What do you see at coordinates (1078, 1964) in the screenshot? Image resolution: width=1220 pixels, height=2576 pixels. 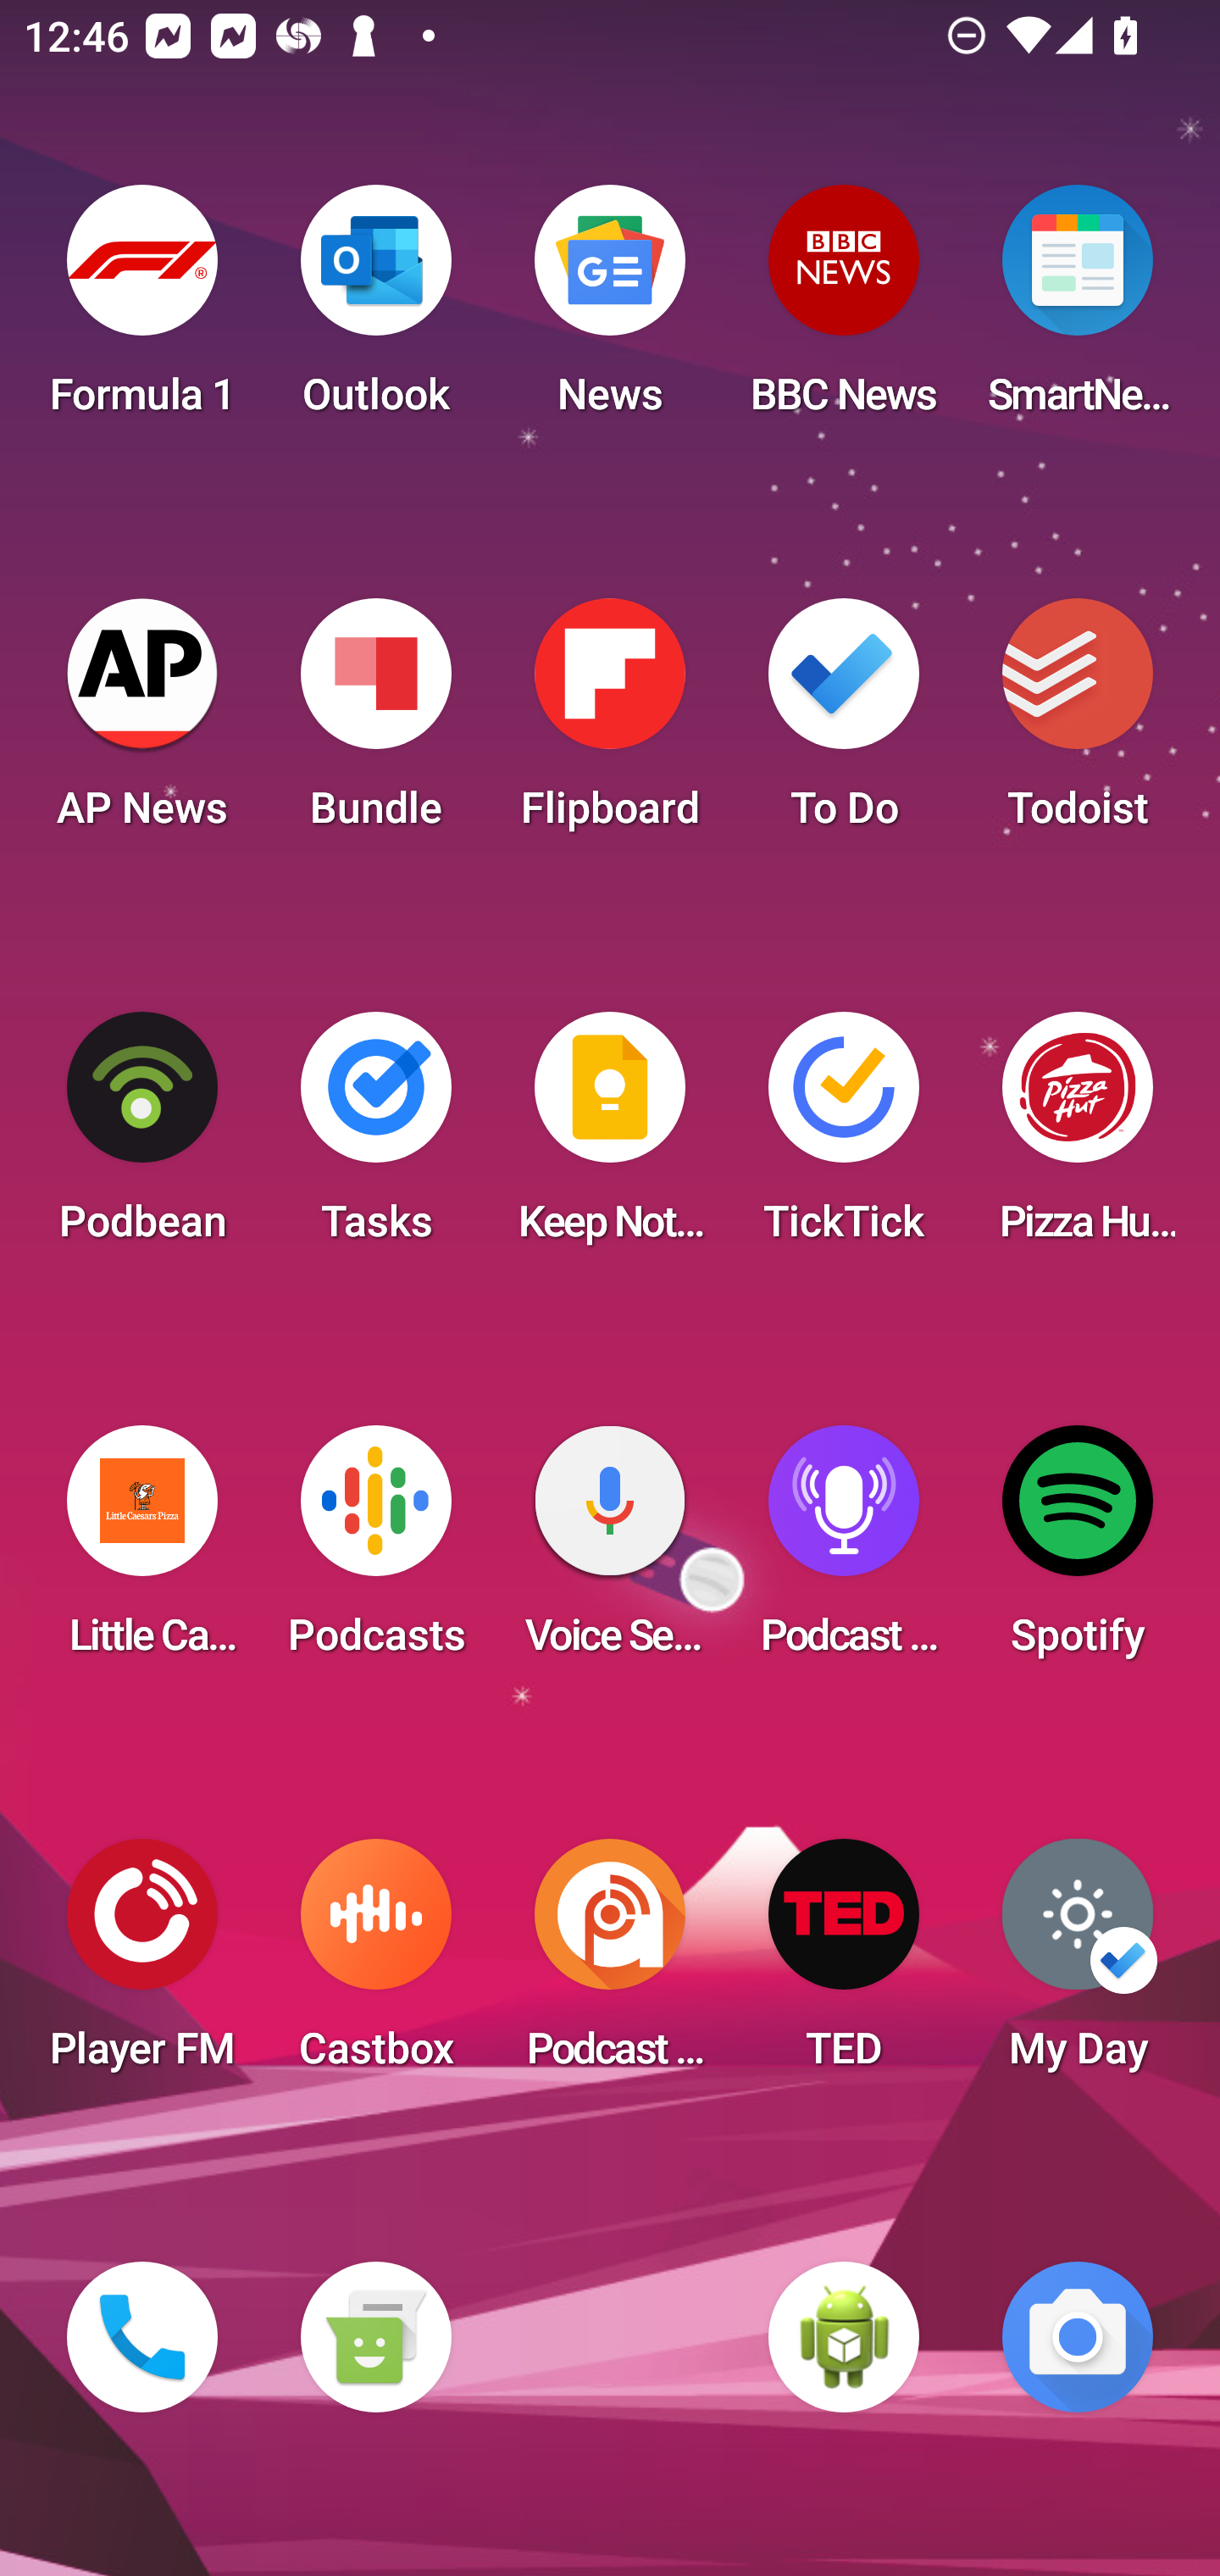 I see `My Day` at bounding box center [1078, 1964].